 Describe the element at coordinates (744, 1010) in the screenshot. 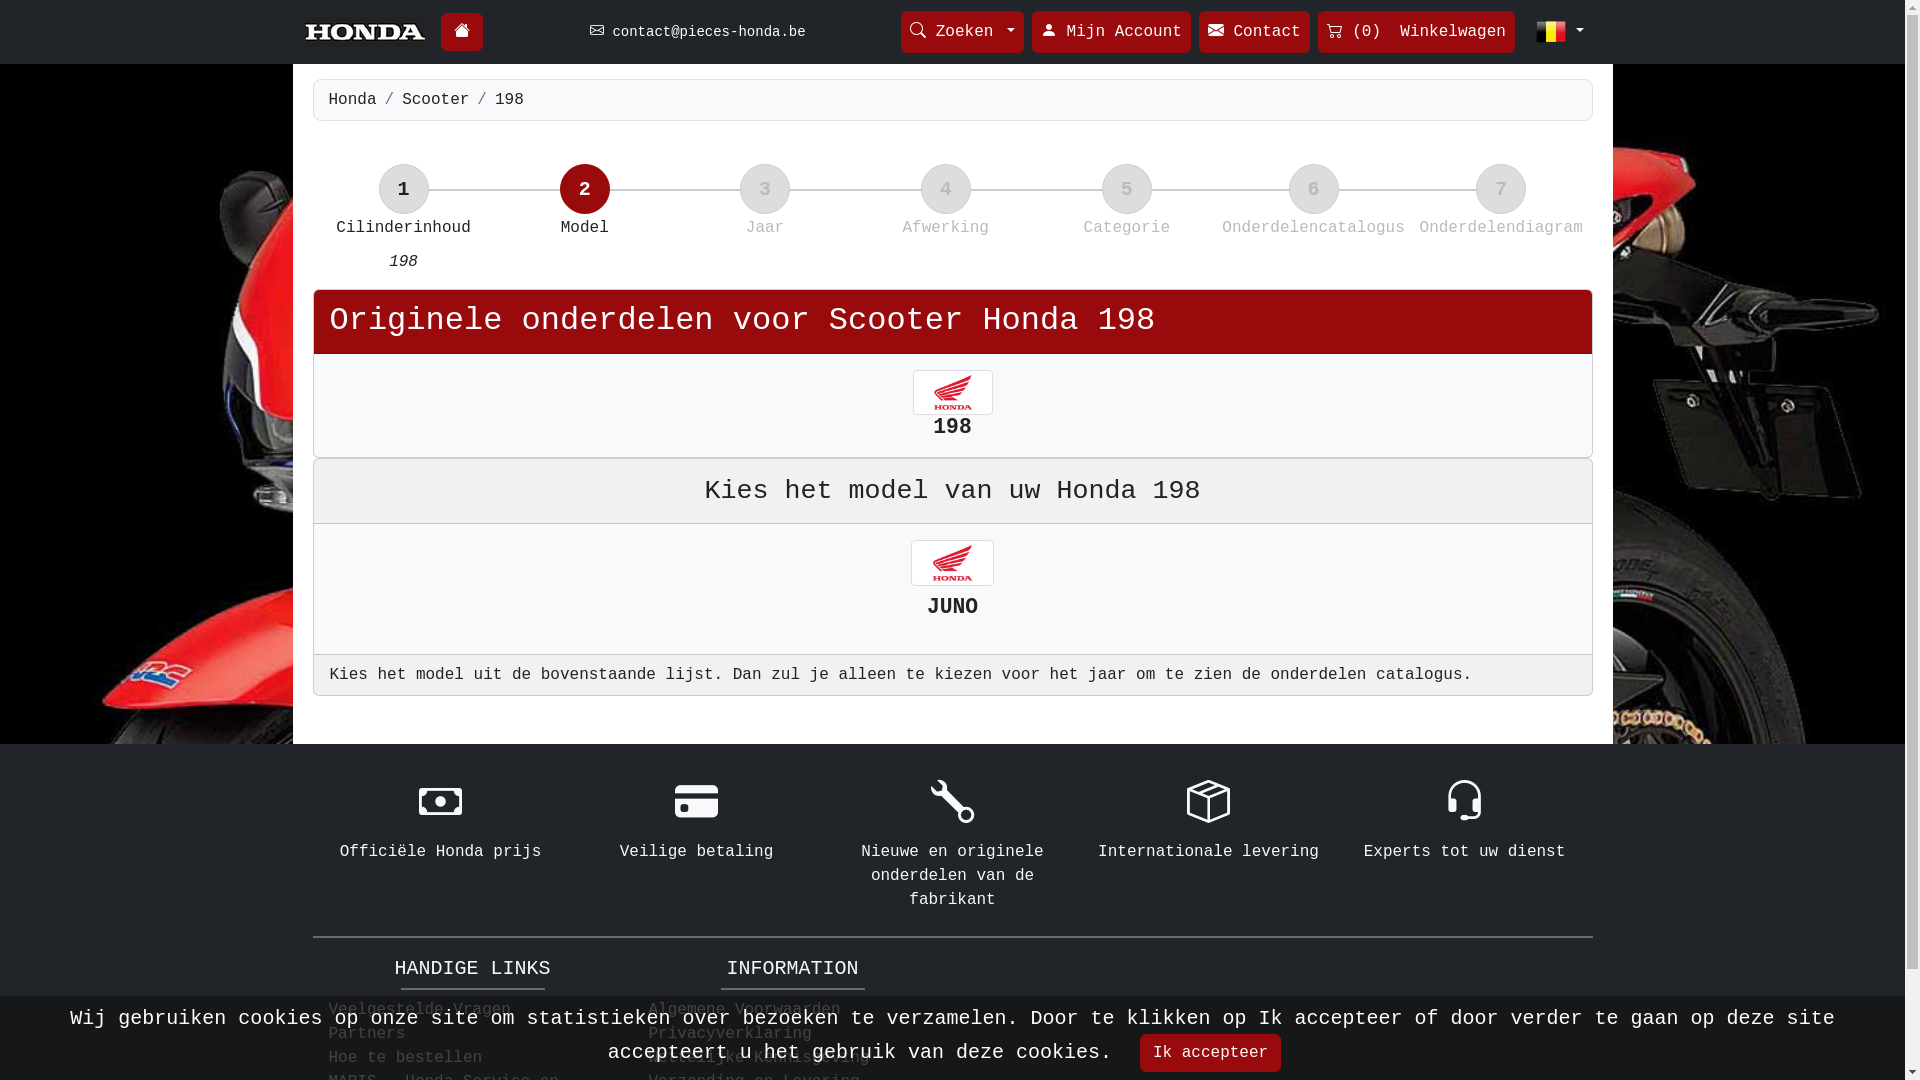

I see `Algemene Voorwaarden` at that location.